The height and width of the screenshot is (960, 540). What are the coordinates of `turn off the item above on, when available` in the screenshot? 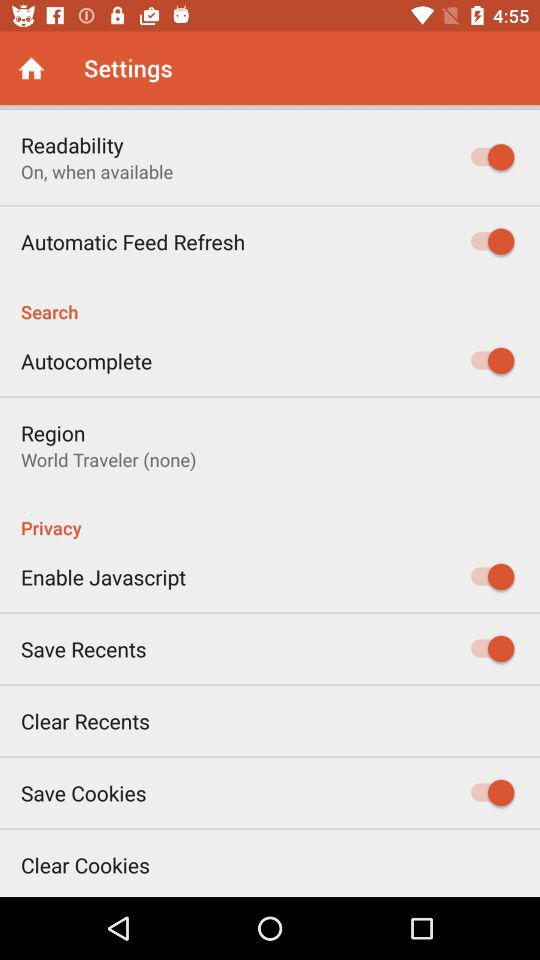 It's located at (72, 144).